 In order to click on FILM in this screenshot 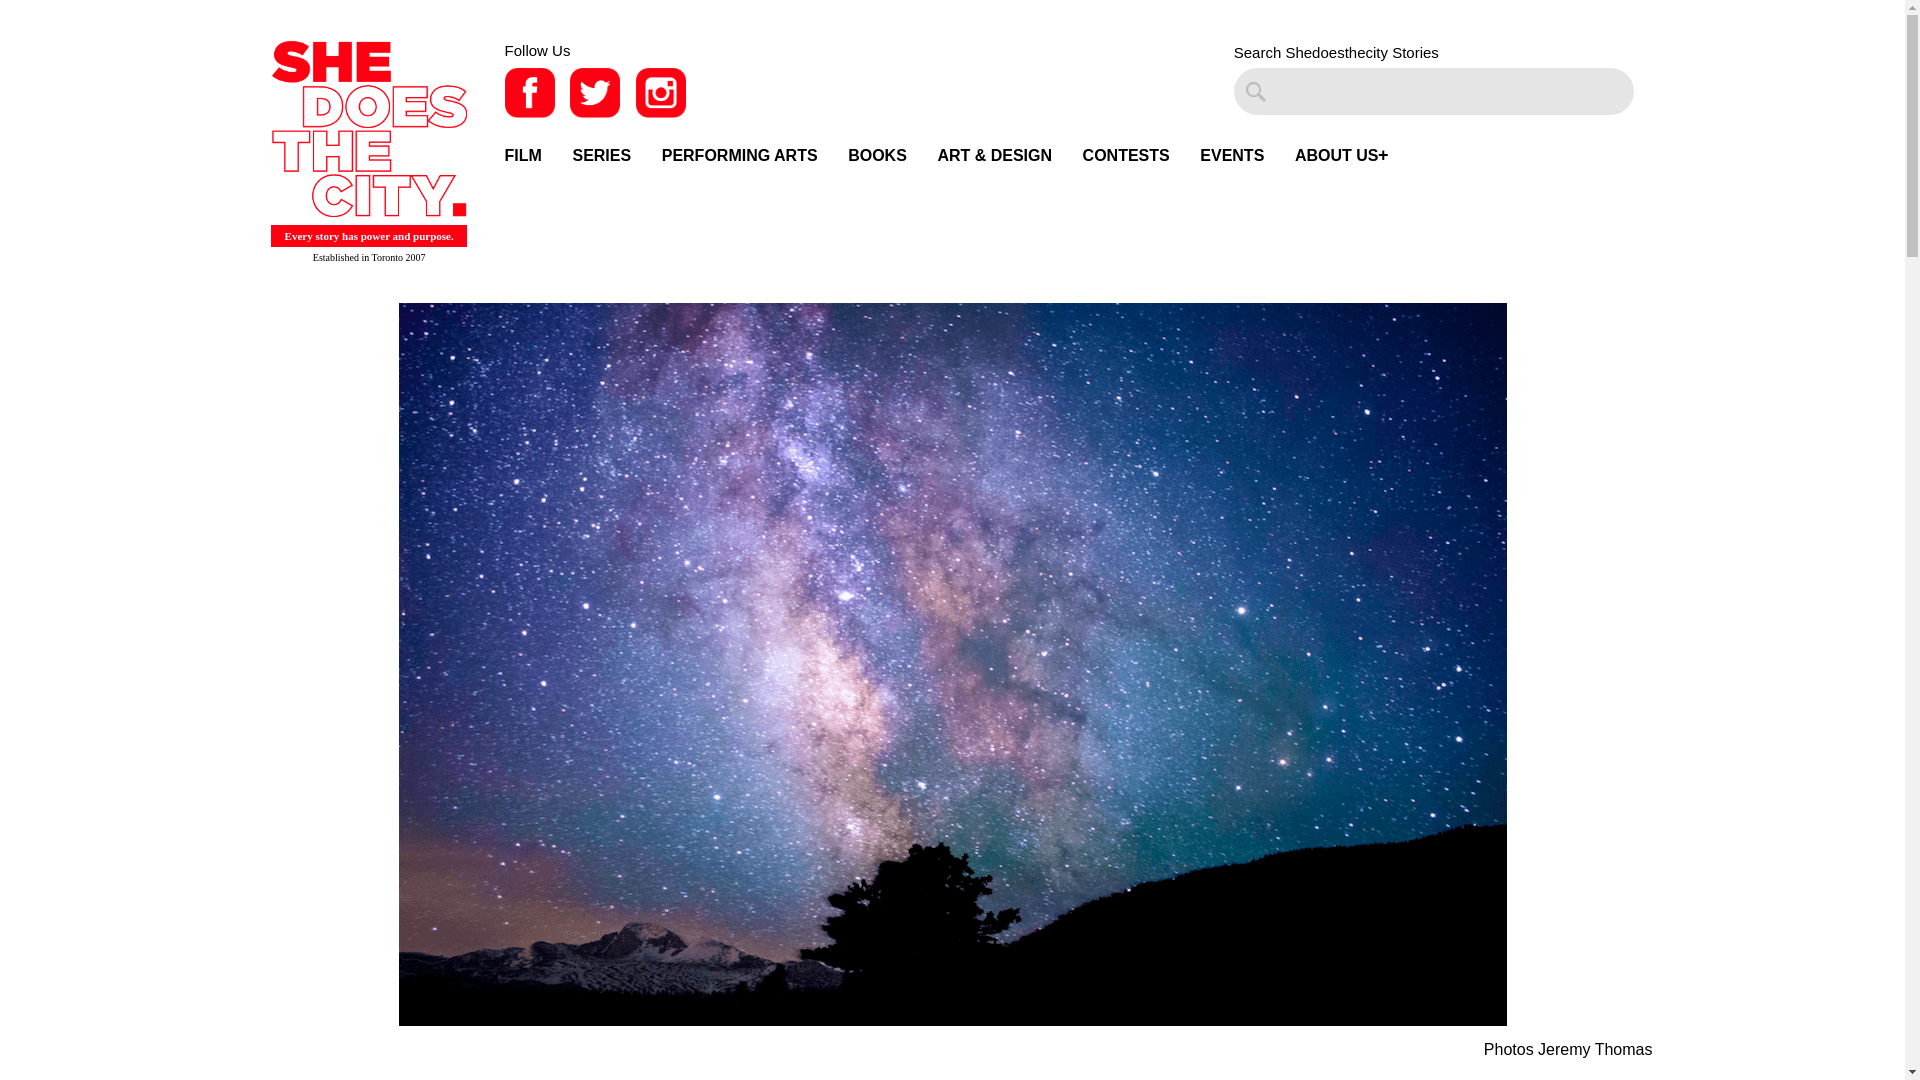, I will do `click(522, 155)`.